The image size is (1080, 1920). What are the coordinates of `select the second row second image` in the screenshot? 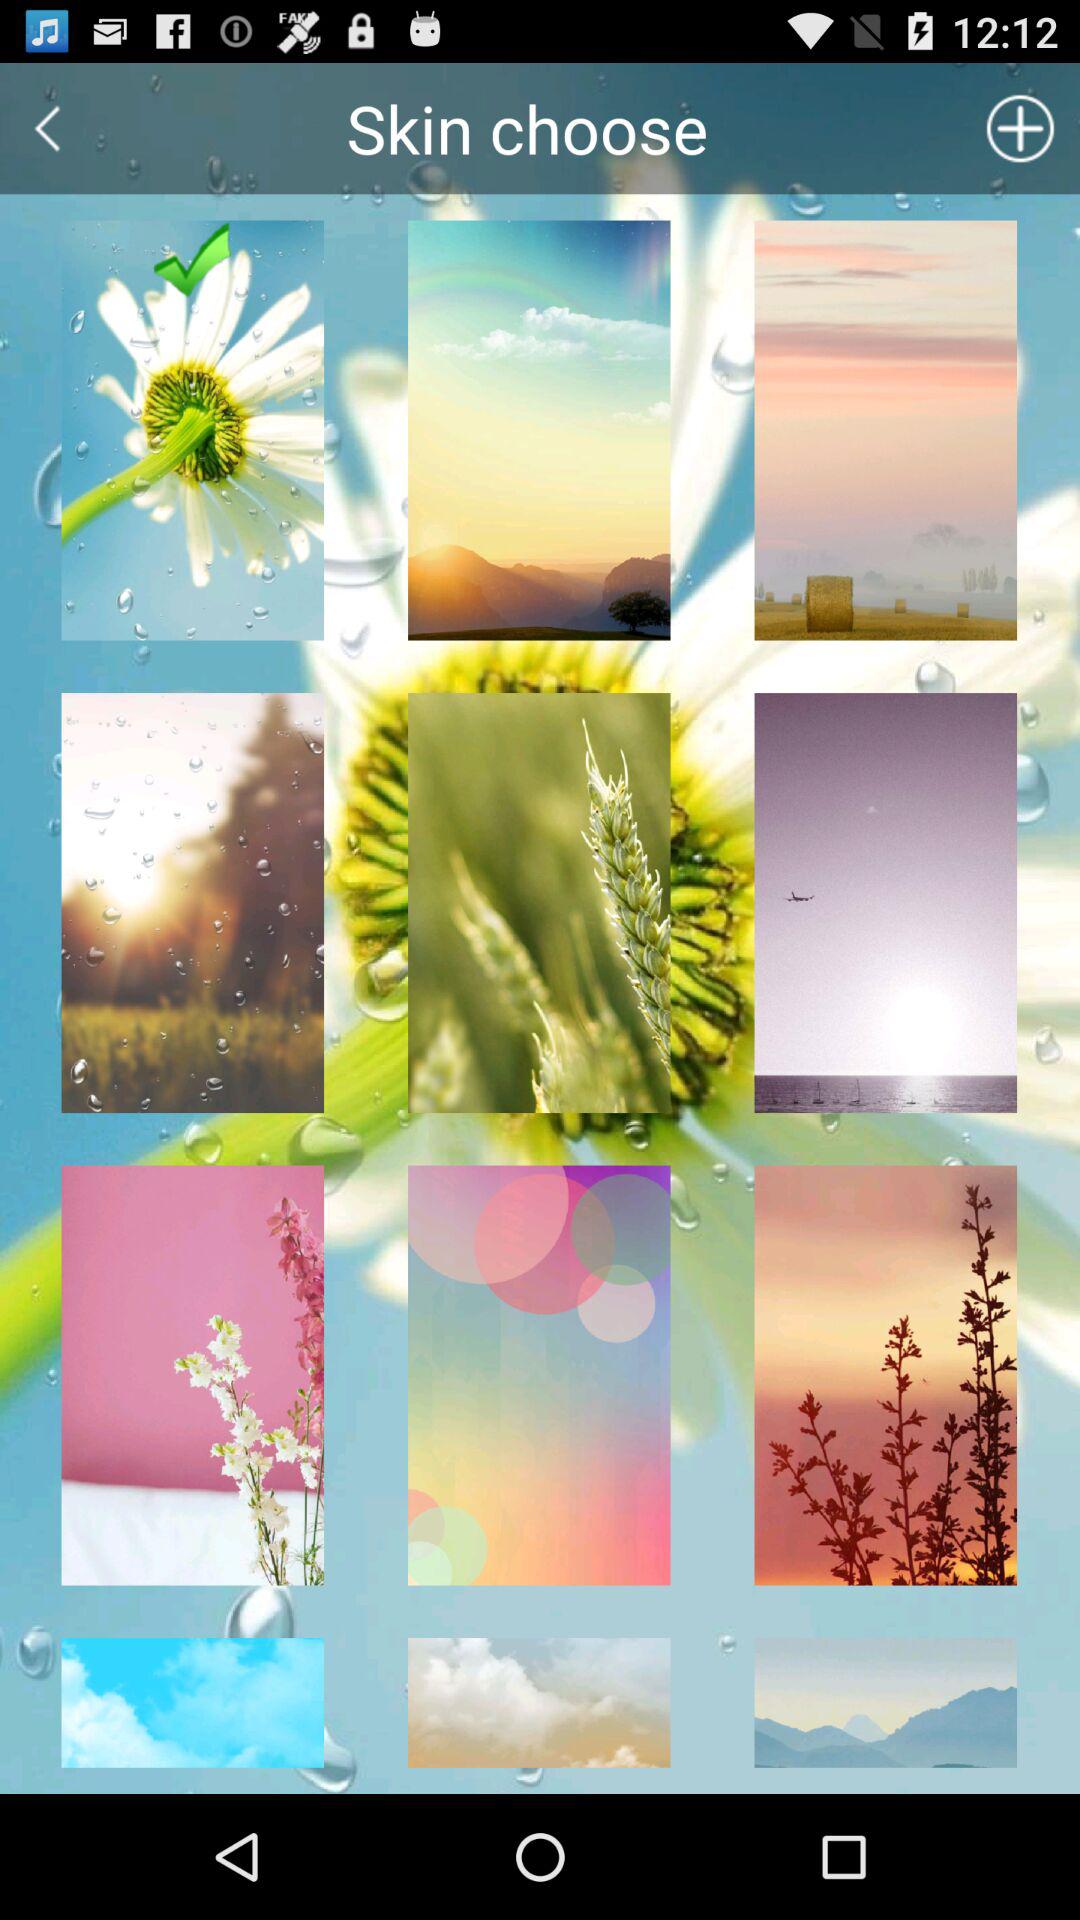 It's located at (539, 903).